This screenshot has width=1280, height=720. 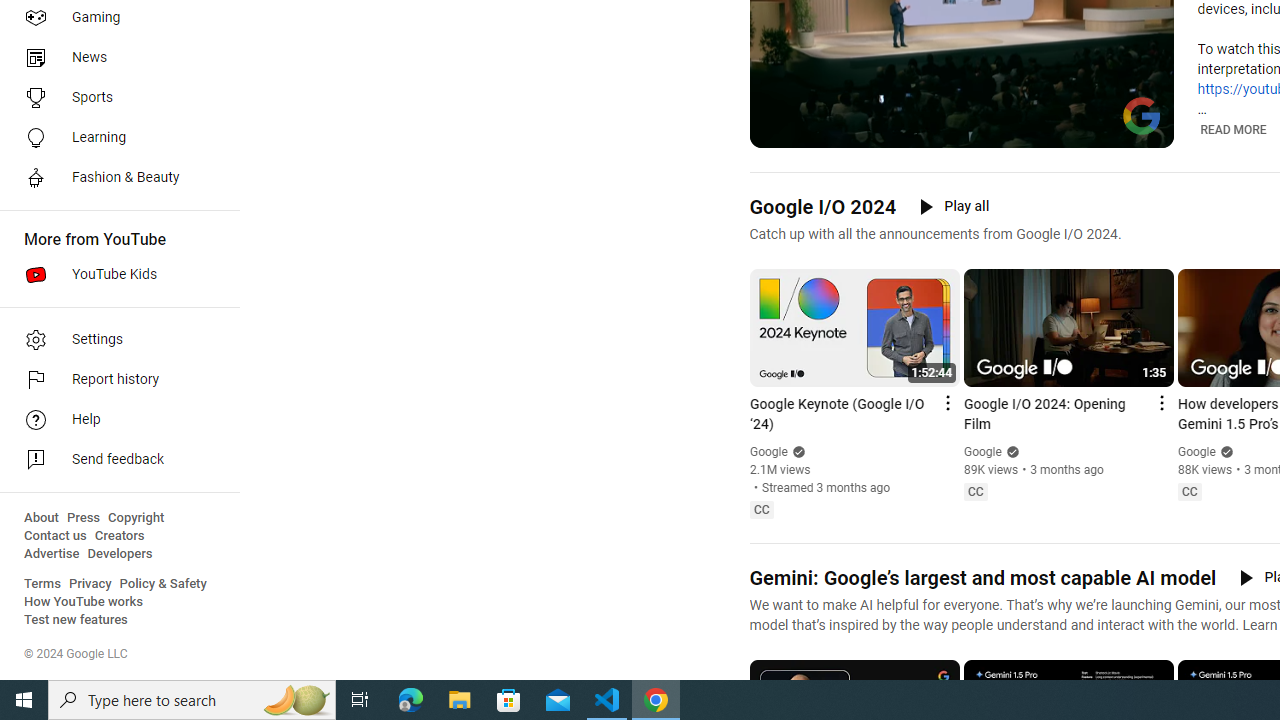 I want to click on News, so click(x=114, y=58).